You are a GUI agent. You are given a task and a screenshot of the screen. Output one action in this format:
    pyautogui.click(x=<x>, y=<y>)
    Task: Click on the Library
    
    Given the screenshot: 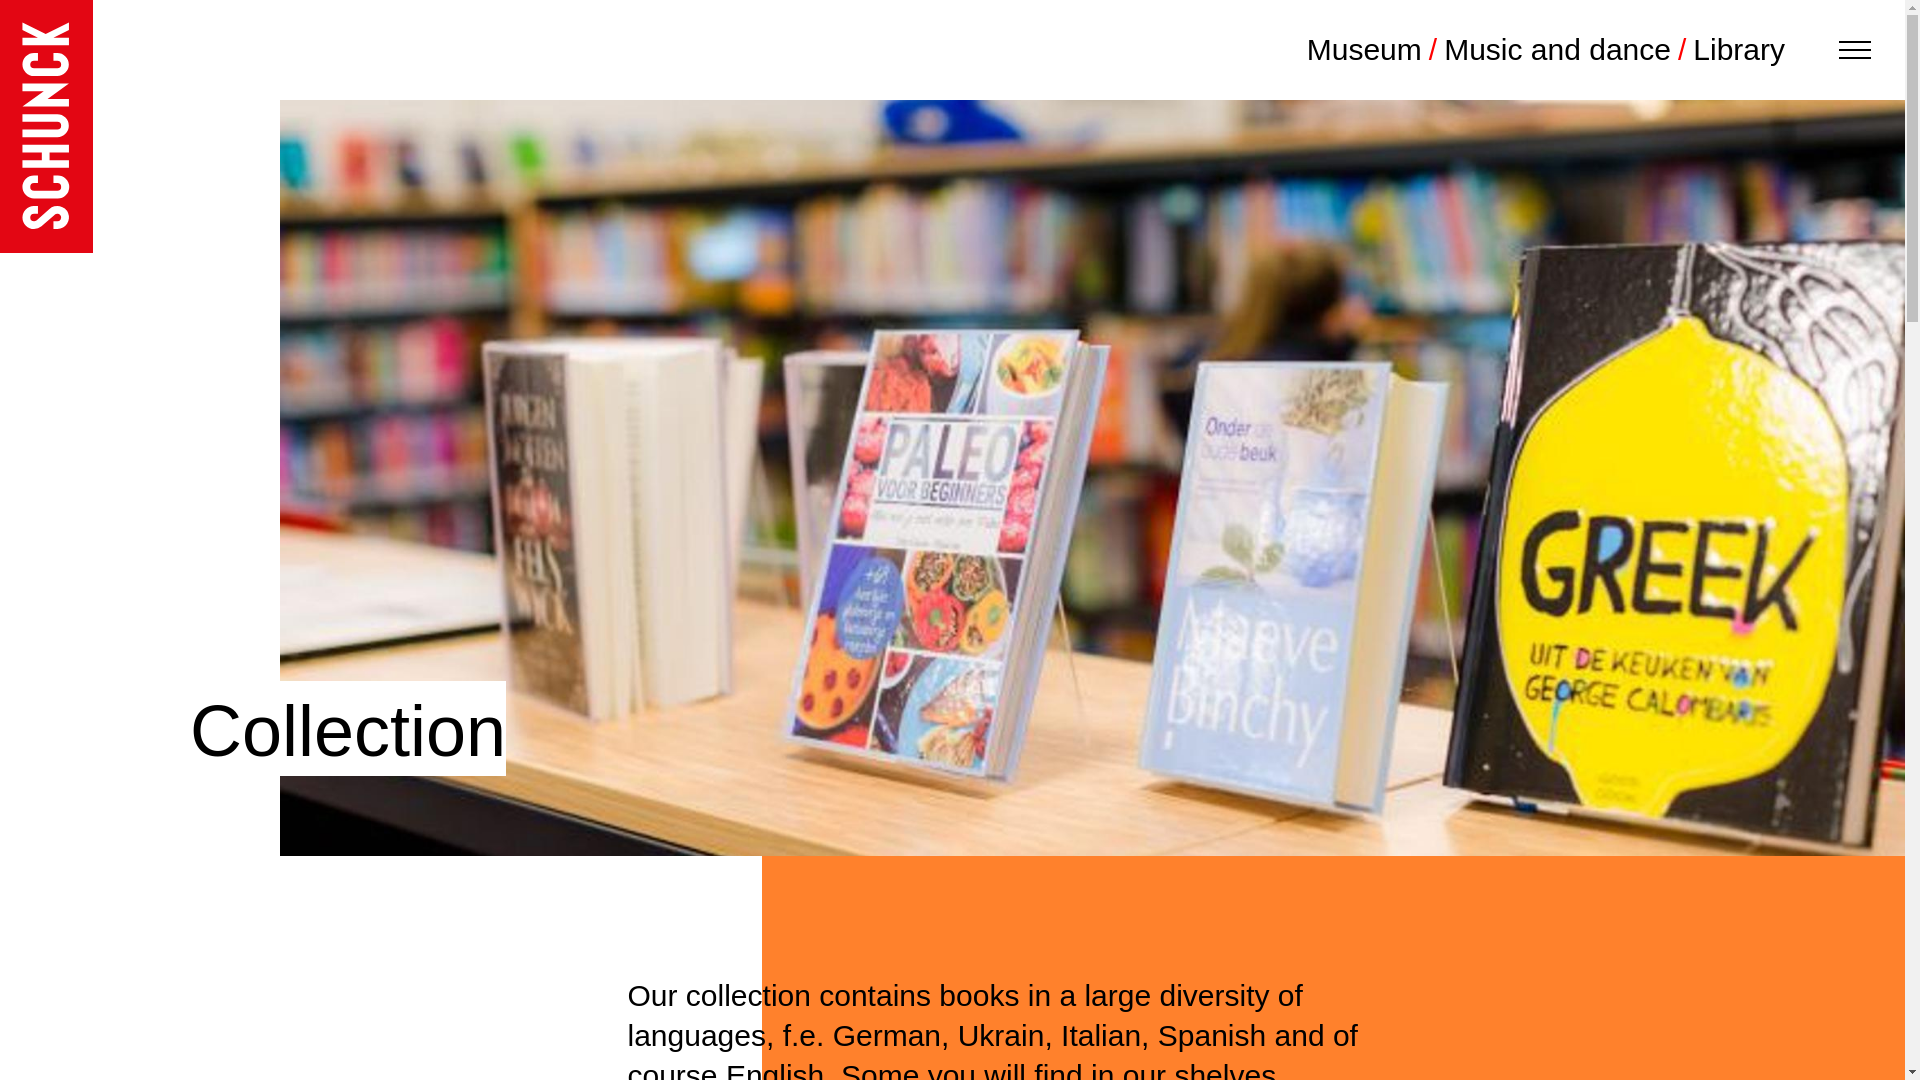 What is the action you would take?
    pyautogui.click(x=1739, y=50)
    